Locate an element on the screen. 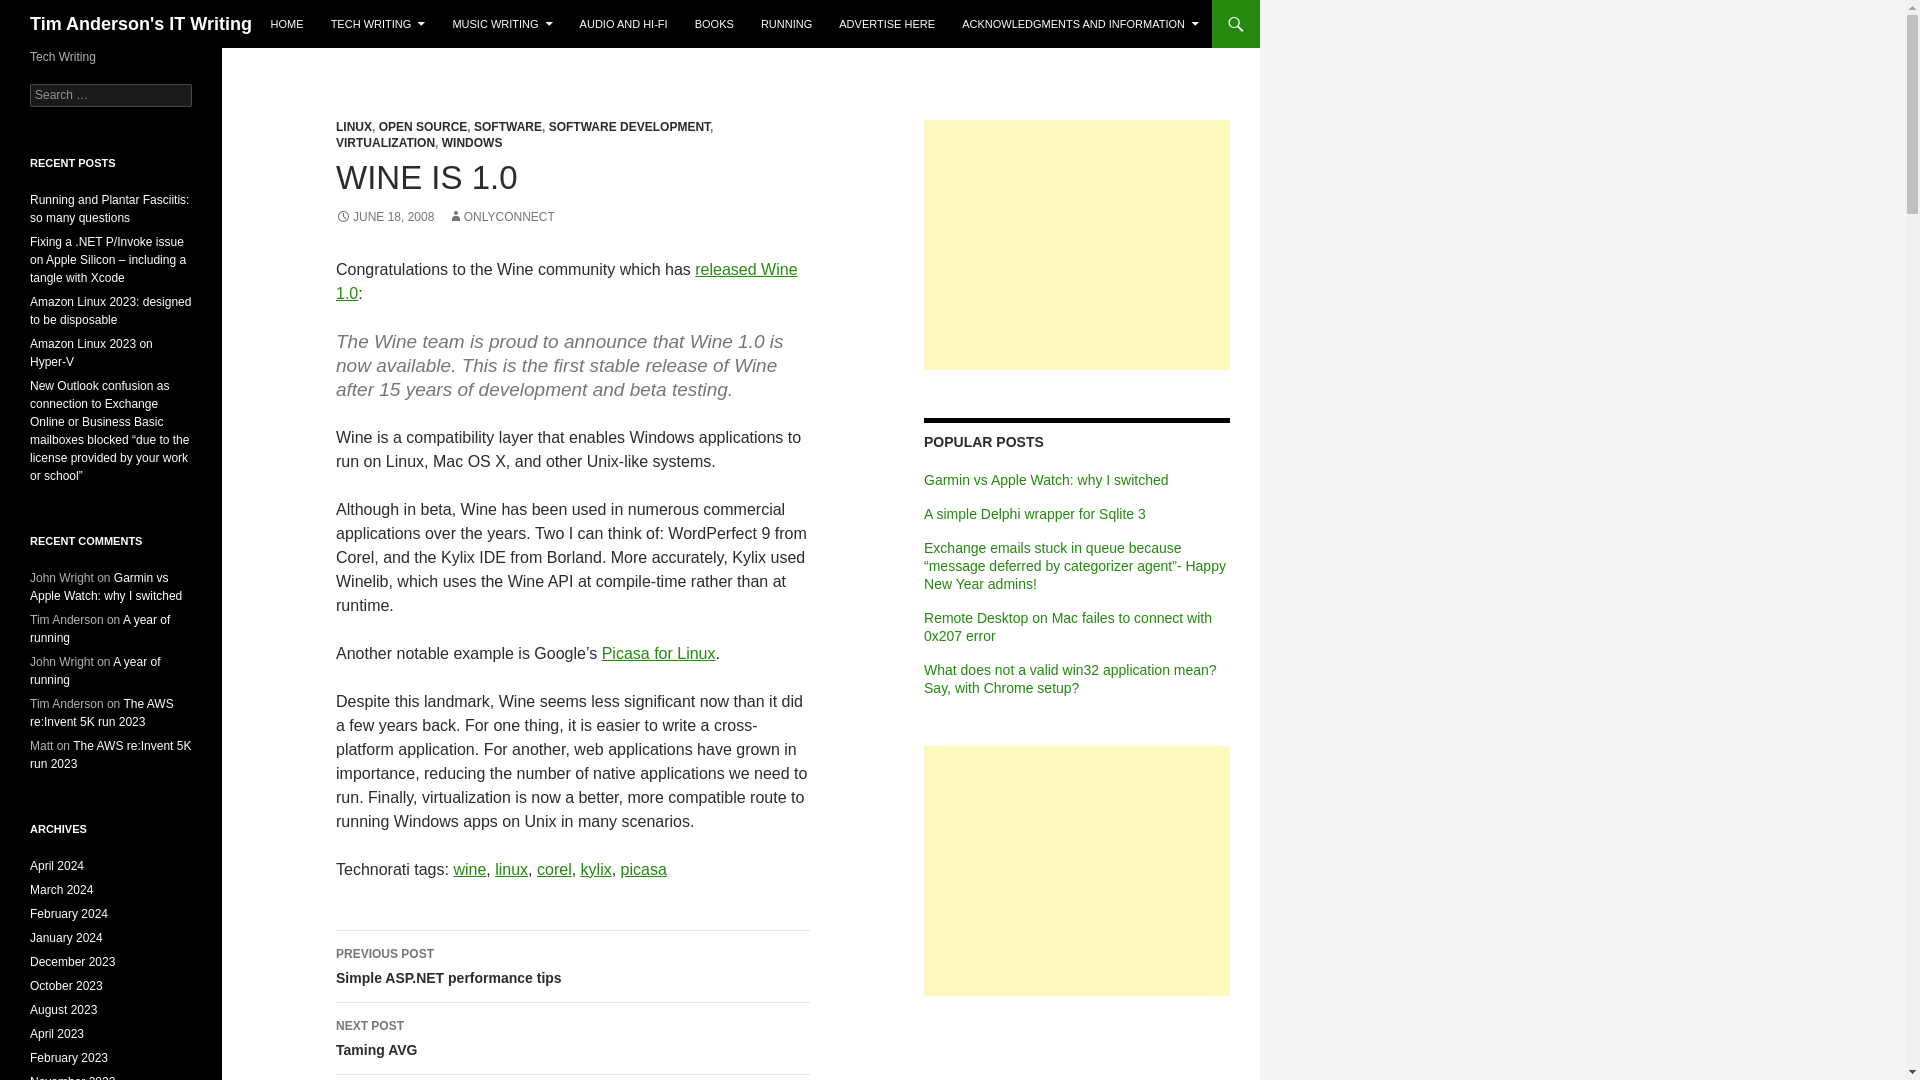  Advertisement is located at coordinates (1076, 870).